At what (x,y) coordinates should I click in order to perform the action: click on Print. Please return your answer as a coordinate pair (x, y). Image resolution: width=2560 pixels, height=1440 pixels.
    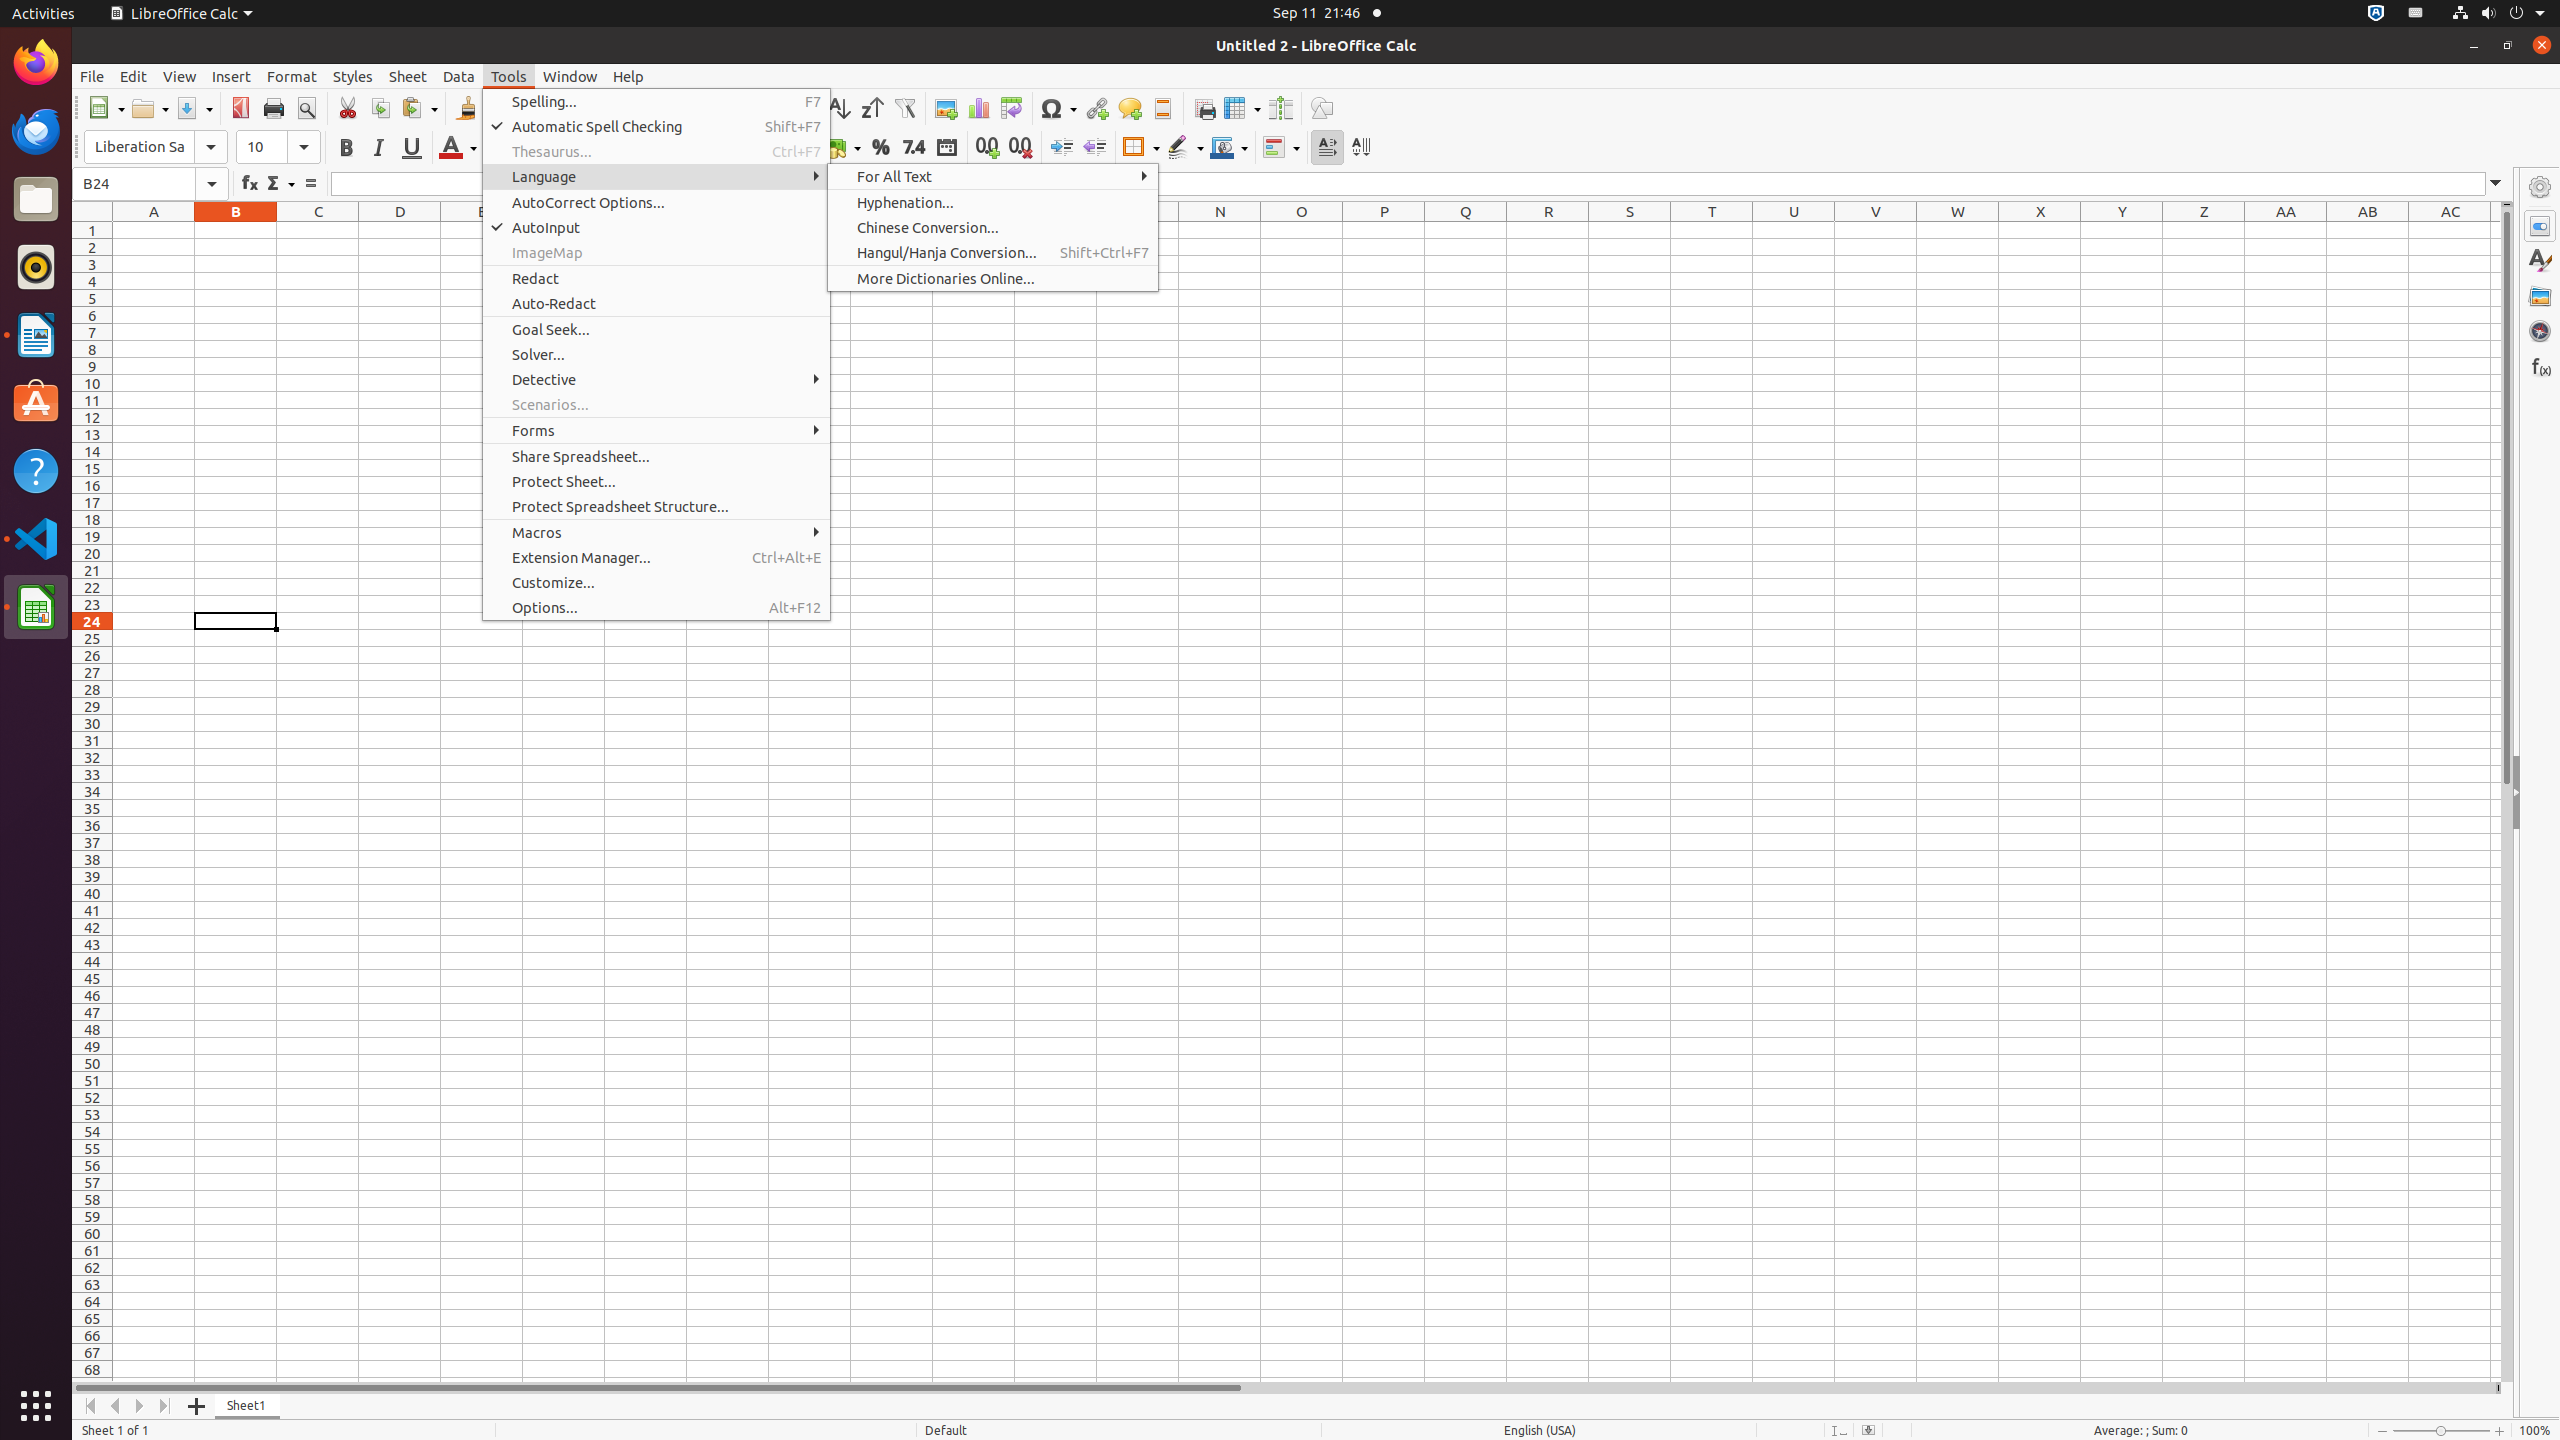
    Looking at the image, I should click on (274, 108).